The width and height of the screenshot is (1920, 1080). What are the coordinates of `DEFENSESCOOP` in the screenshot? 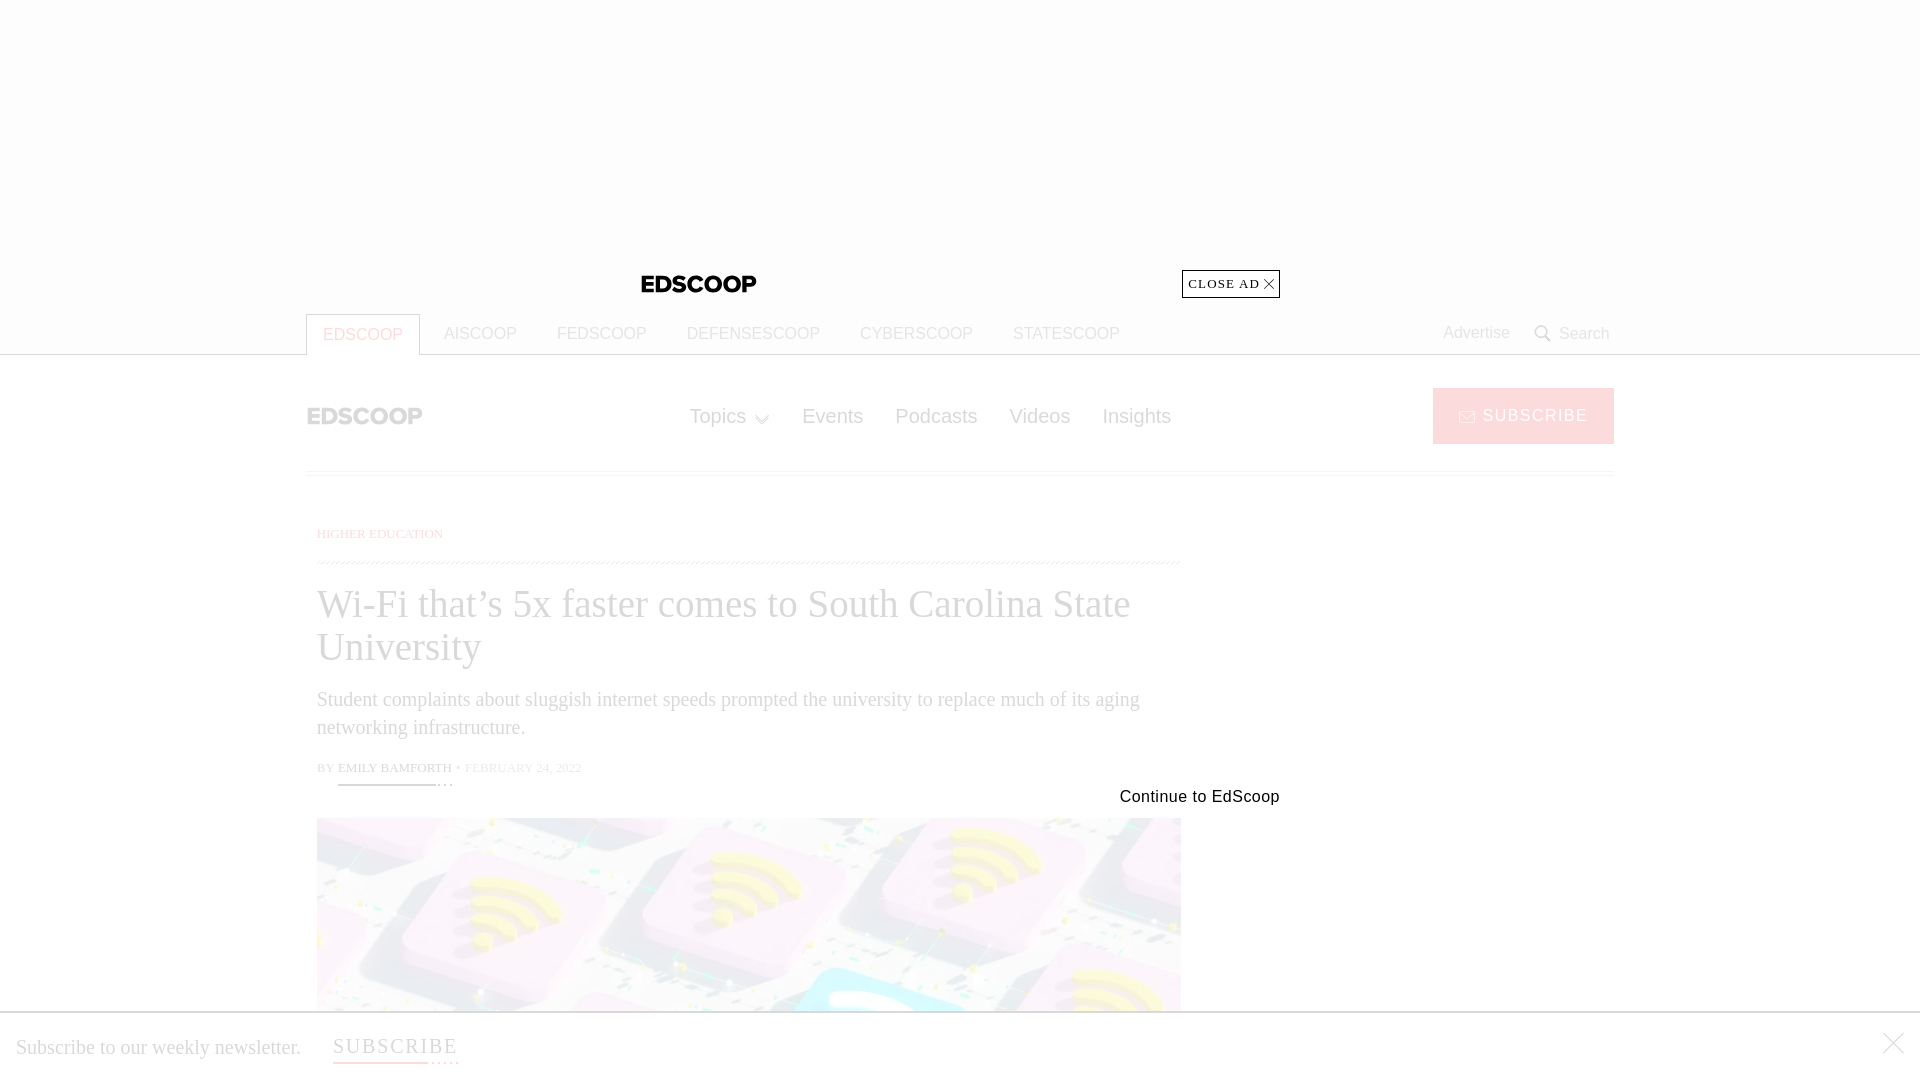 It's located at (752, 334).